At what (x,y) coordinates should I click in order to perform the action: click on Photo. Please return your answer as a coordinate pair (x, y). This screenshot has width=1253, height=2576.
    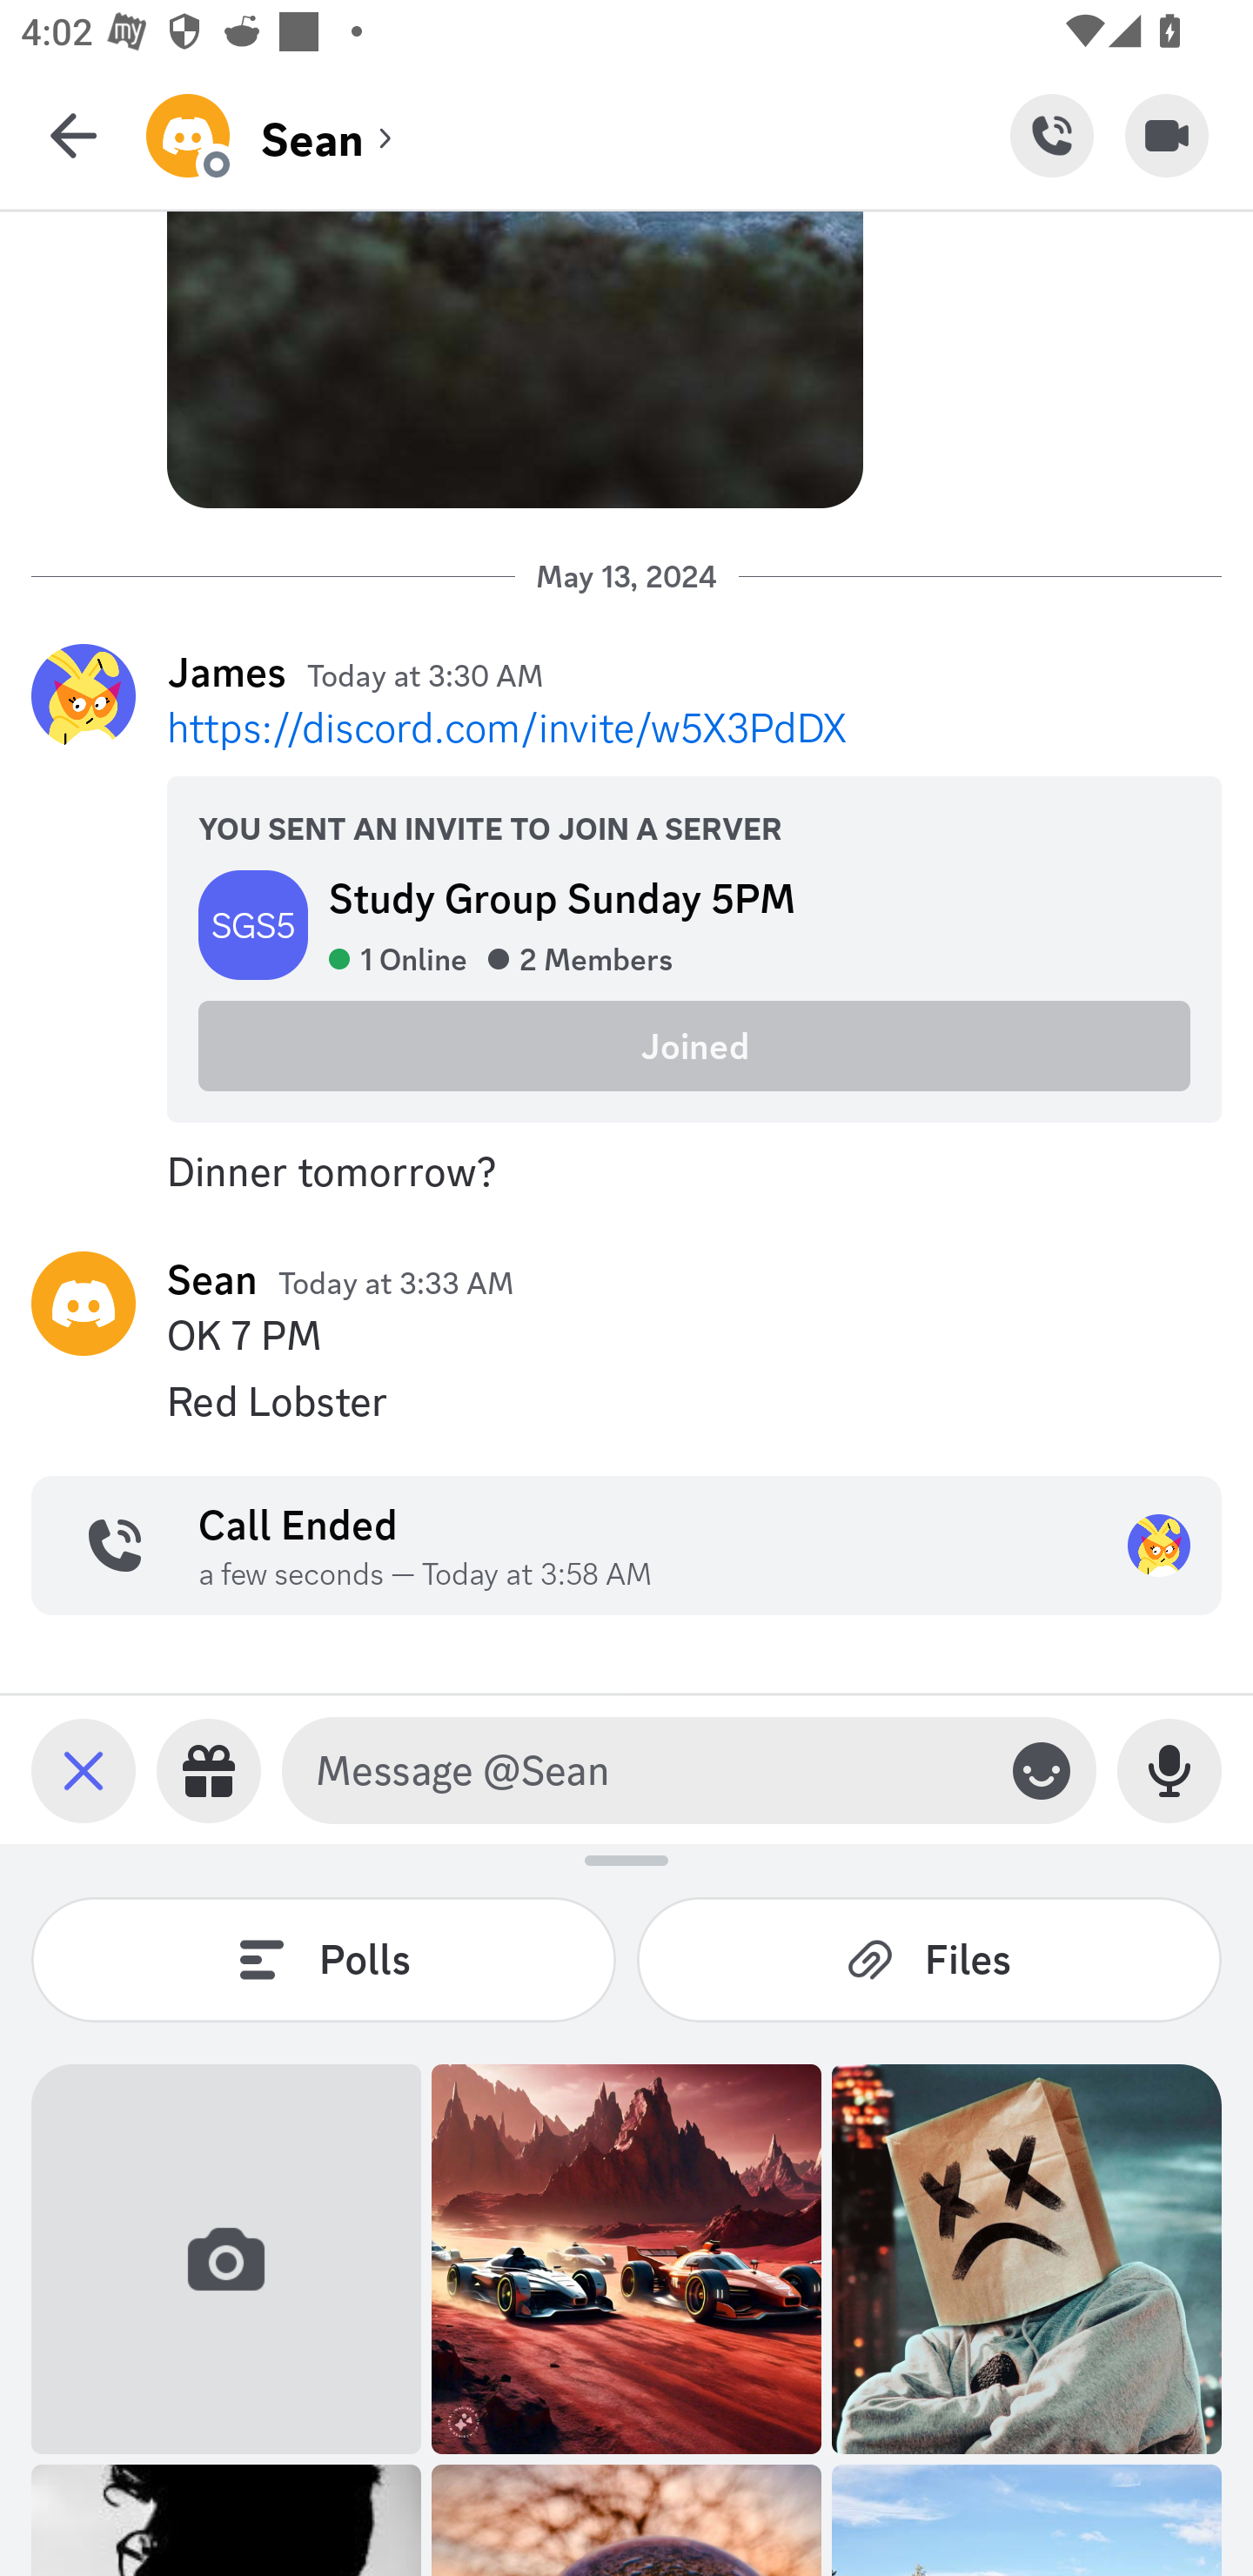
    Looking at the image, I should click on (1027, 2258).